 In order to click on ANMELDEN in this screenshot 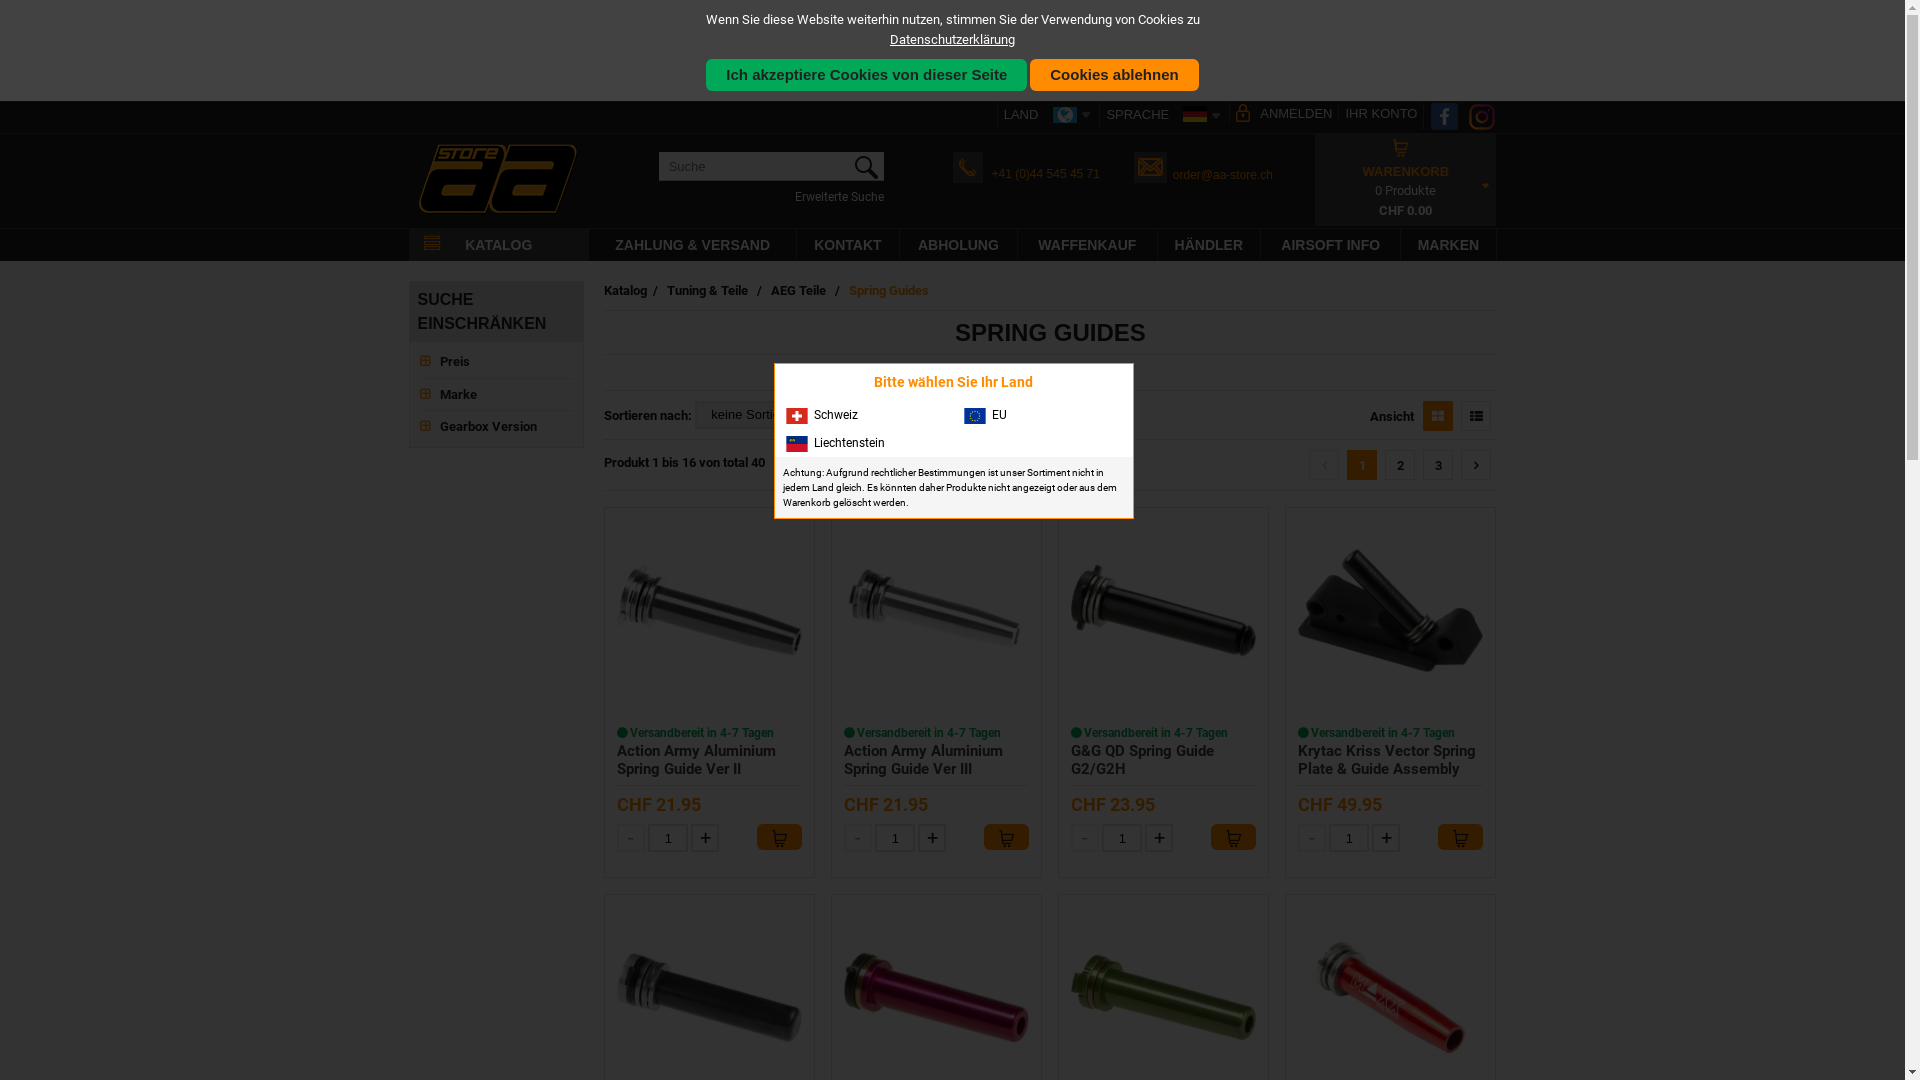, I will do `click(1284, 114)`.